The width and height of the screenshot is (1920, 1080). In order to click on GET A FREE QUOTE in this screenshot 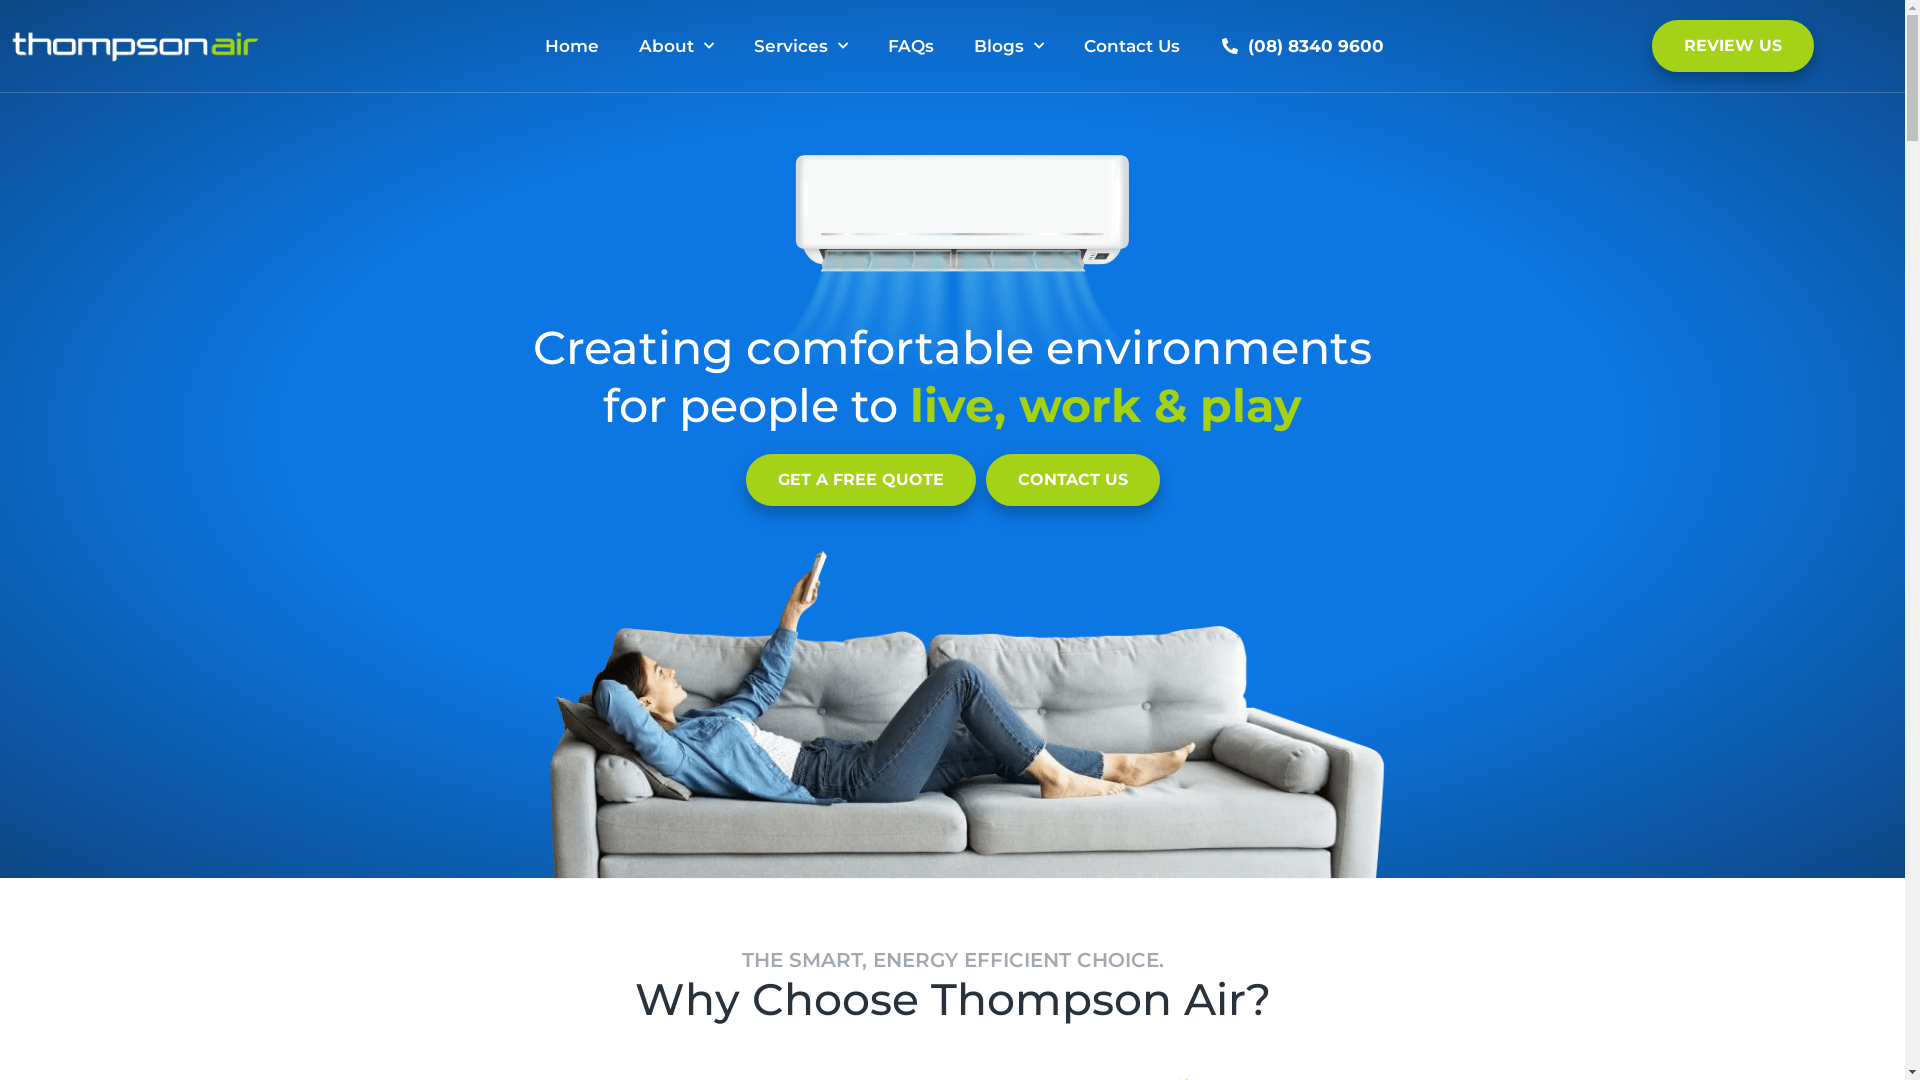, I will do `click(861, 480)`.